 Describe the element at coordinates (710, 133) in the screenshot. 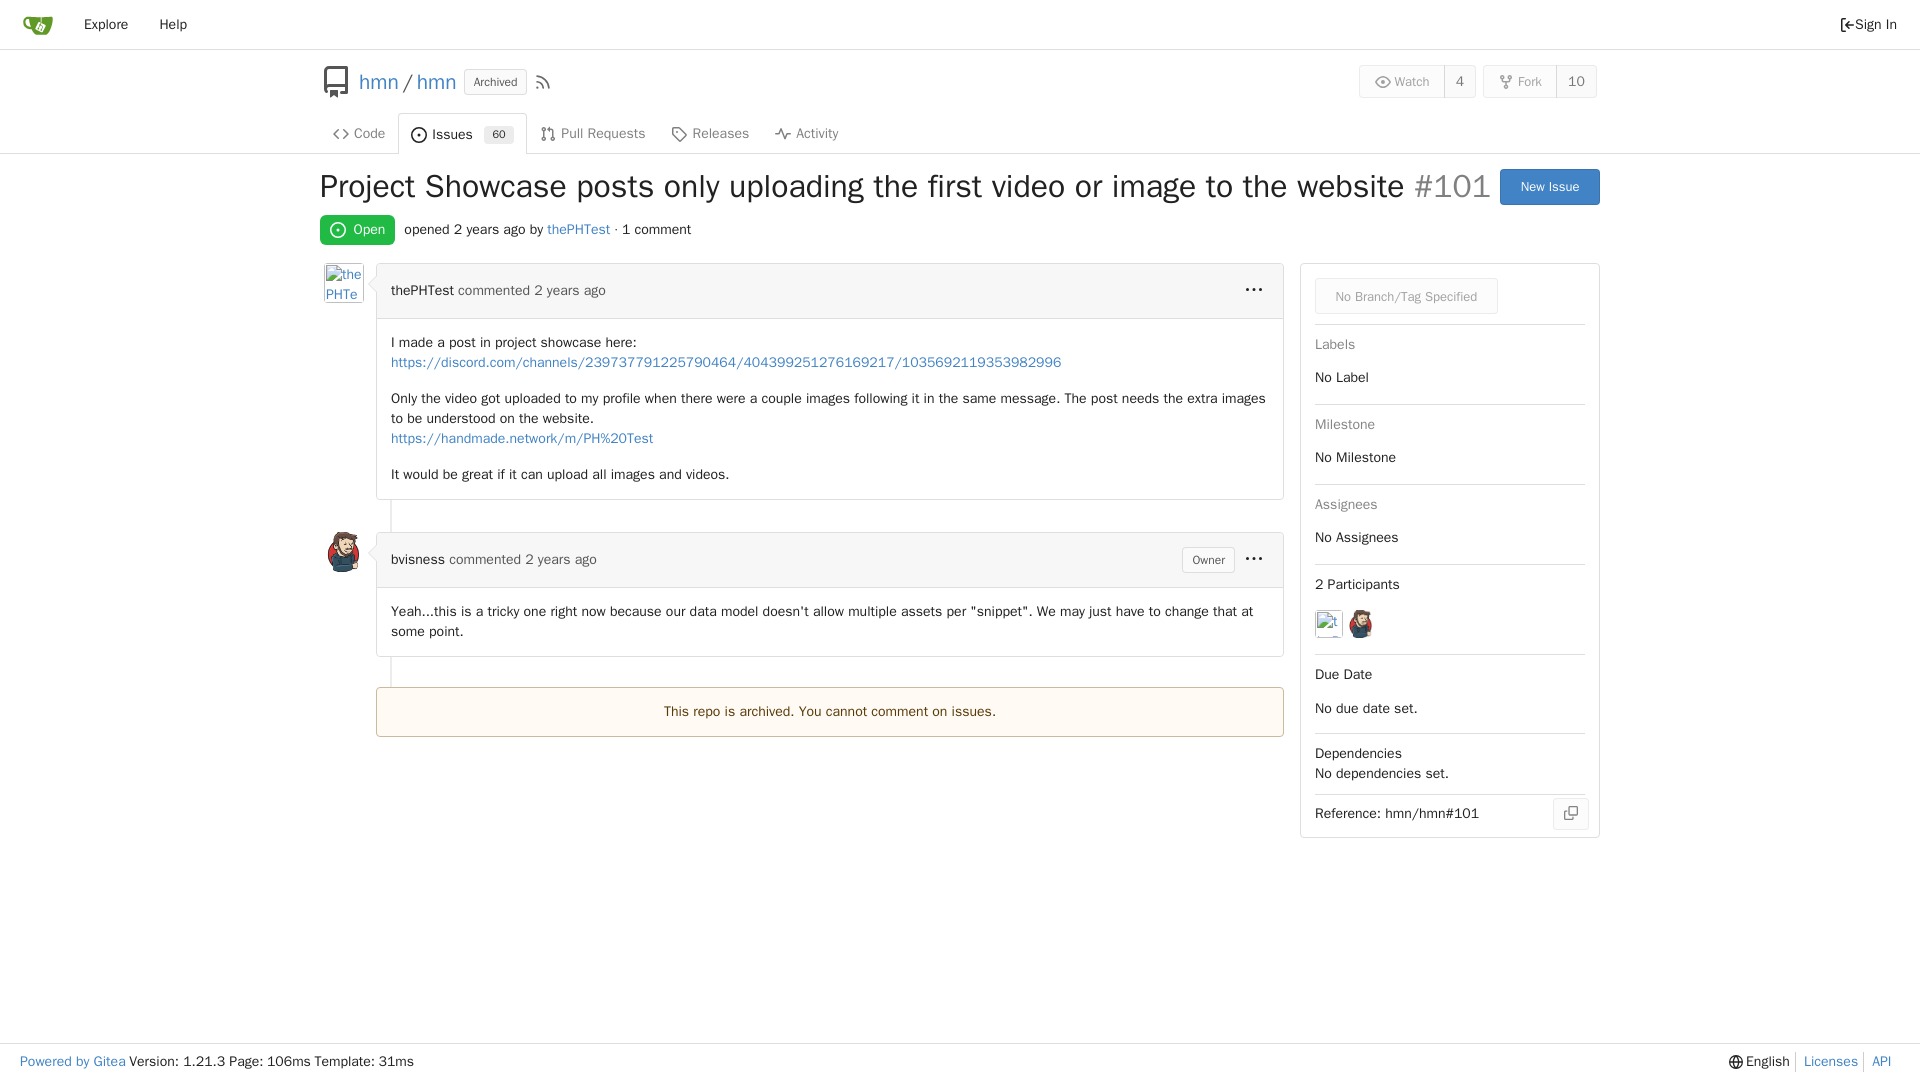

I see `Releases` at that location.